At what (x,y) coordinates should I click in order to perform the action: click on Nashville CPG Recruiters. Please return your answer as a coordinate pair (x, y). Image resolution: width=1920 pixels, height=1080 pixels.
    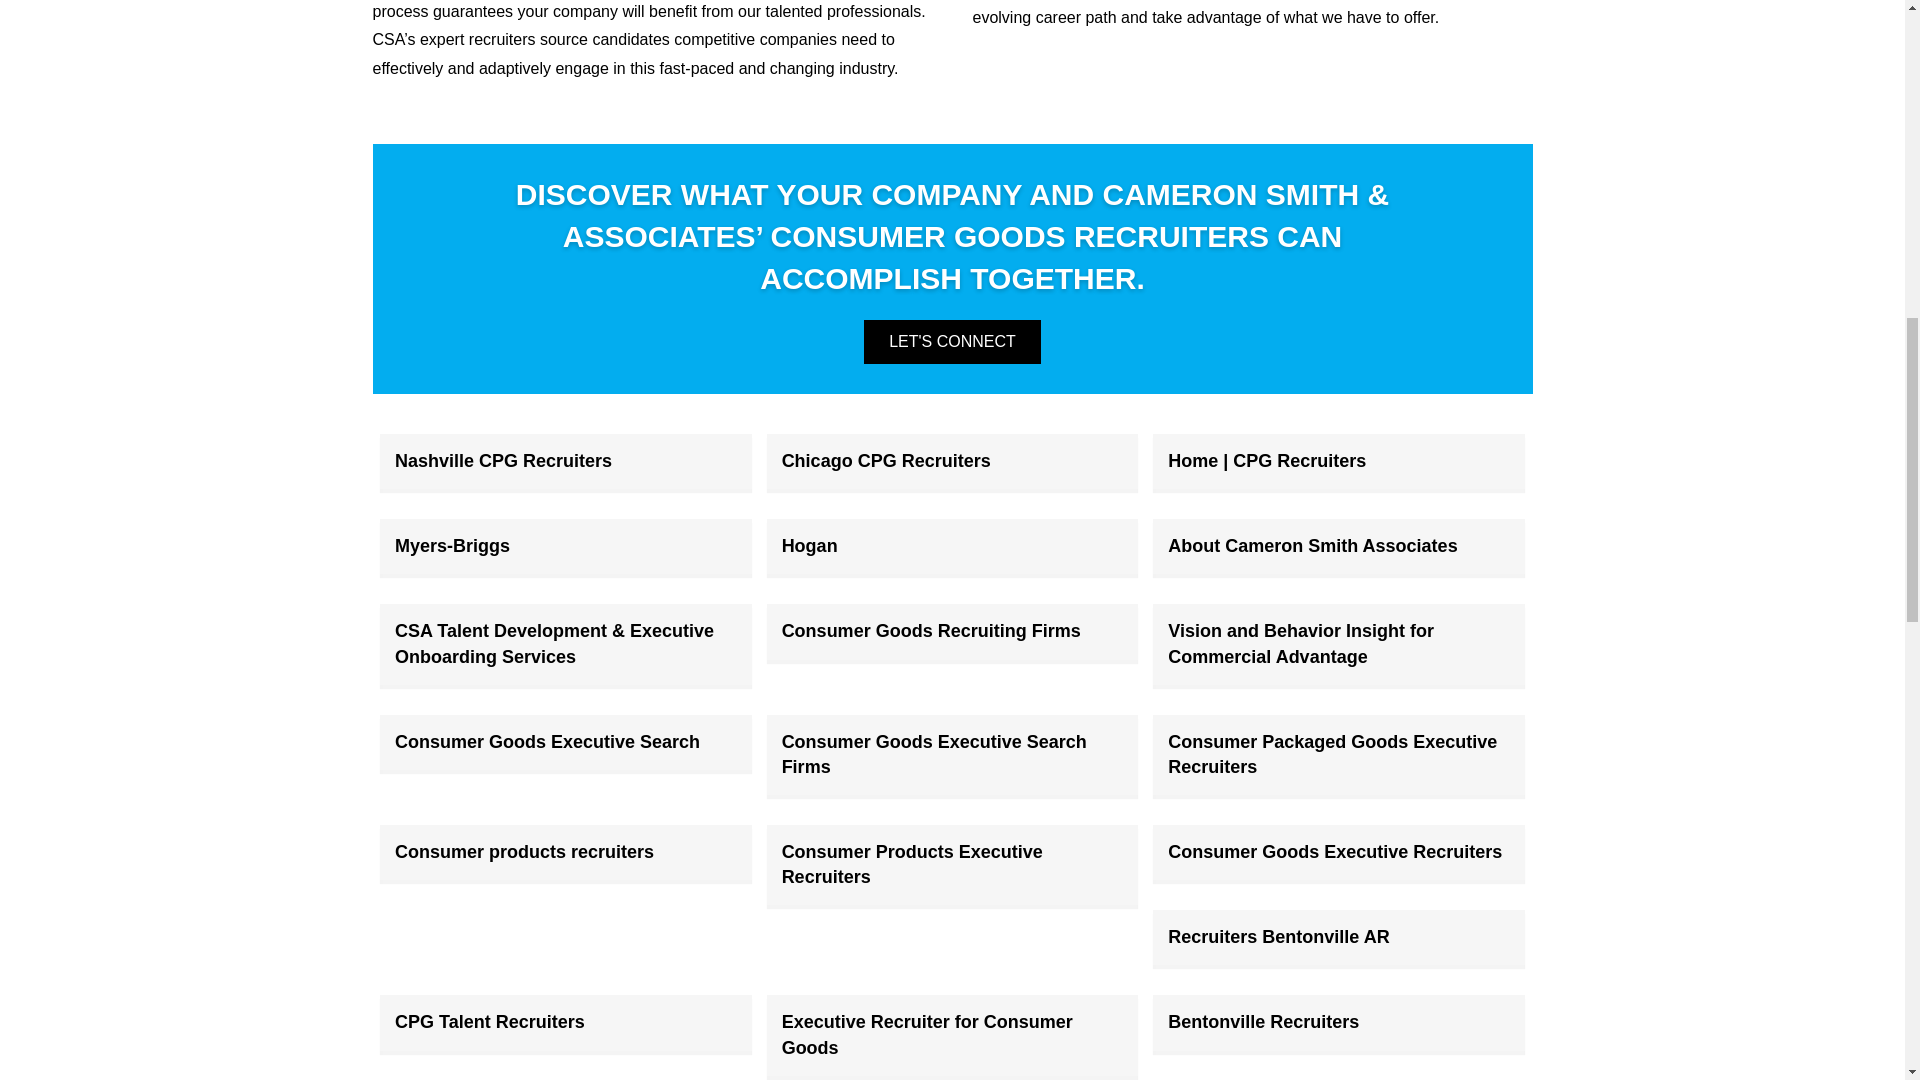
    Looking at the image, I should click on (504, 460).